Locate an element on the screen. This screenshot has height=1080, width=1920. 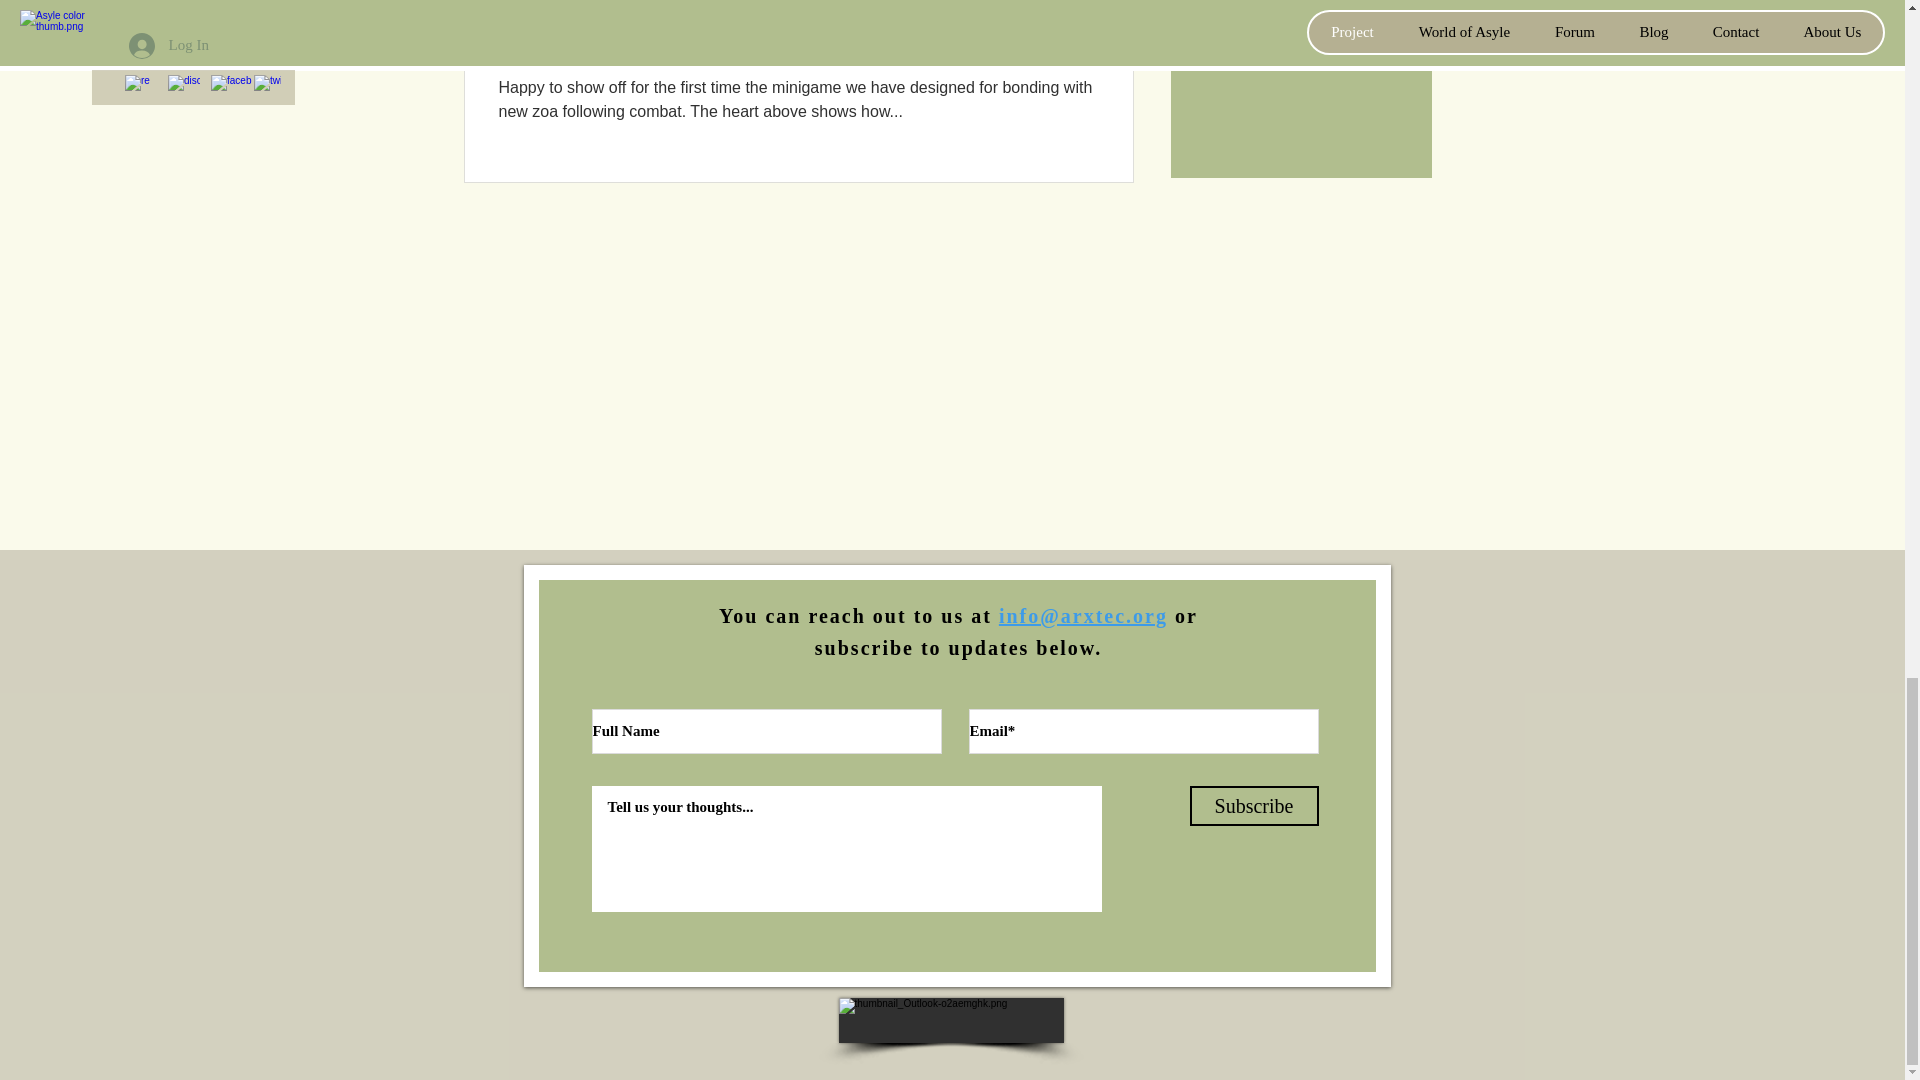
Calming Companions is located at coordinates (796, 53).